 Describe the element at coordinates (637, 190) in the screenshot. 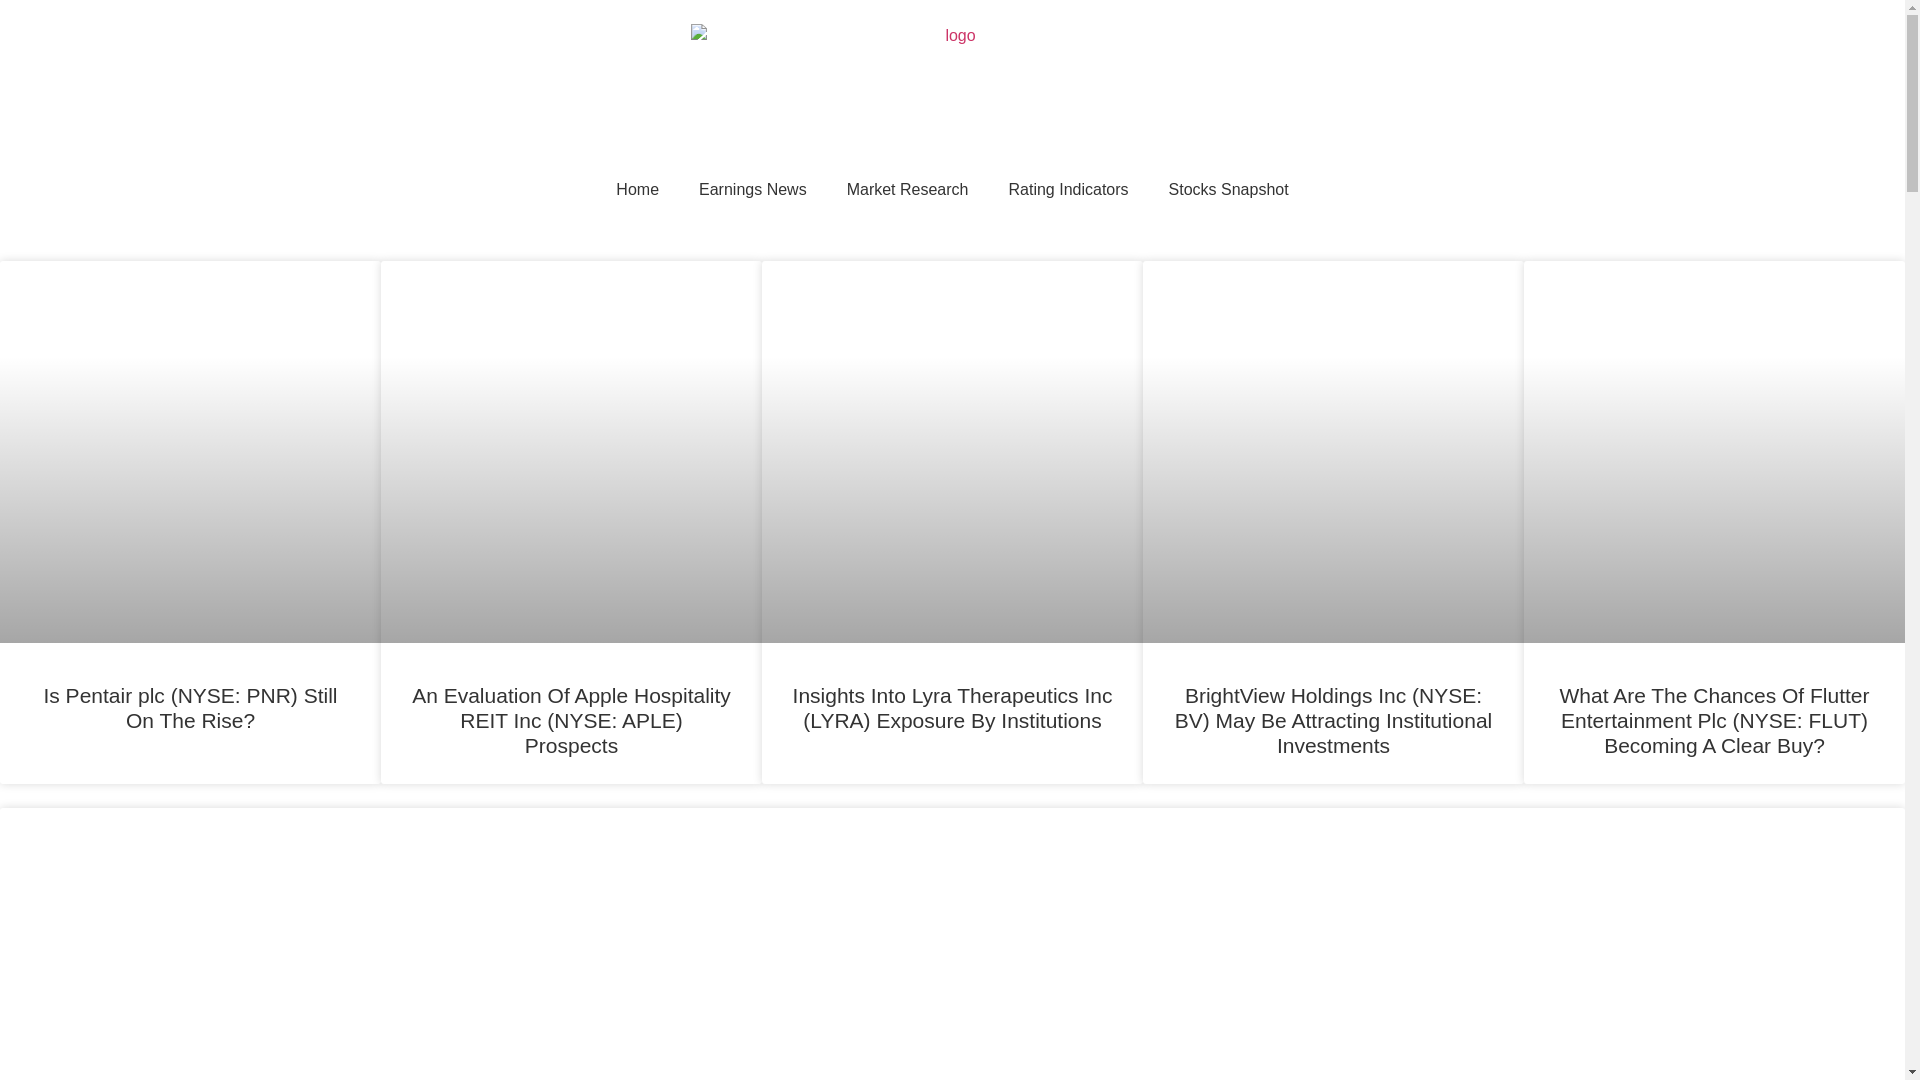

I see `Home` at that location.